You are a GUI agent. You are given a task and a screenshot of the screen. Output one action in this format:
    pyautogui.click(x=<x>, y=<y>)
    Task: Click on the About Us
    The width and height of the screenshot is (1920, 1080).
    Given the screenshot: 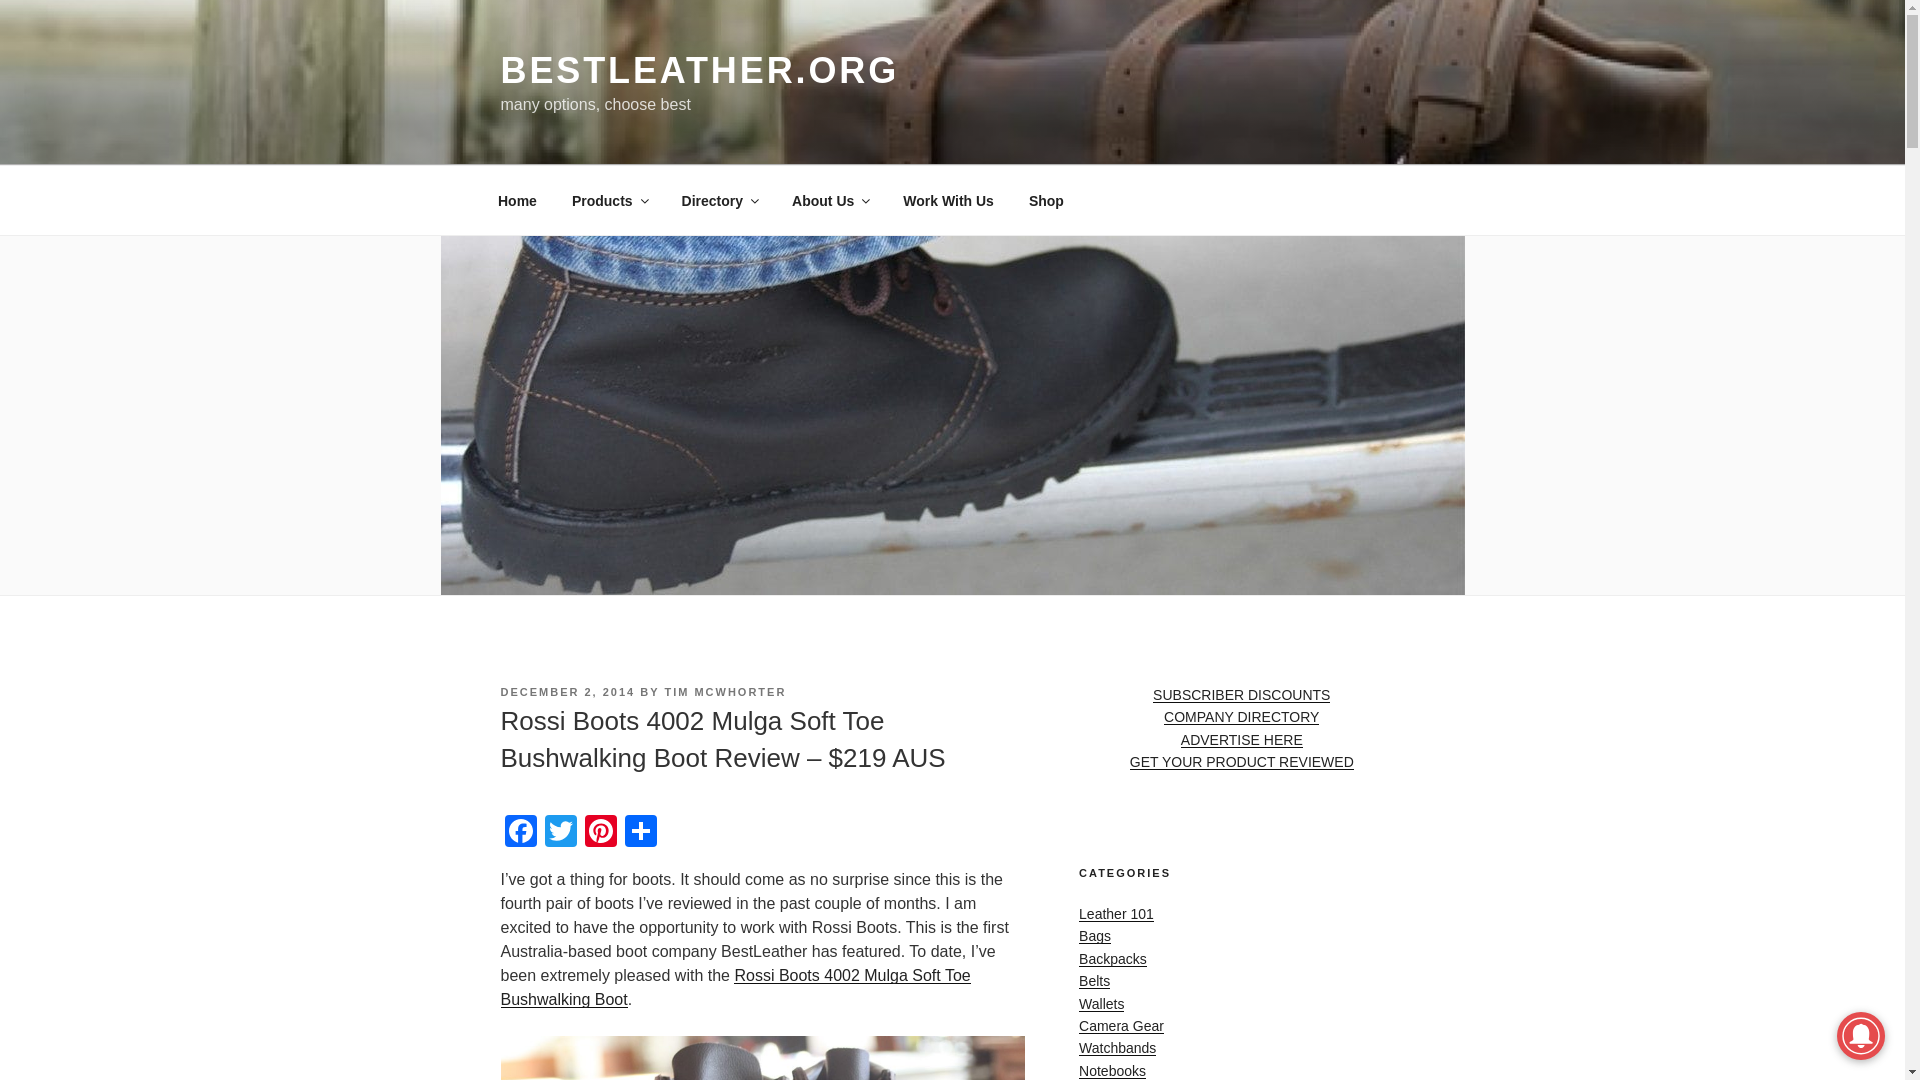 What is the action you would take?
    pyautogui.click(x=830, y=200)
    